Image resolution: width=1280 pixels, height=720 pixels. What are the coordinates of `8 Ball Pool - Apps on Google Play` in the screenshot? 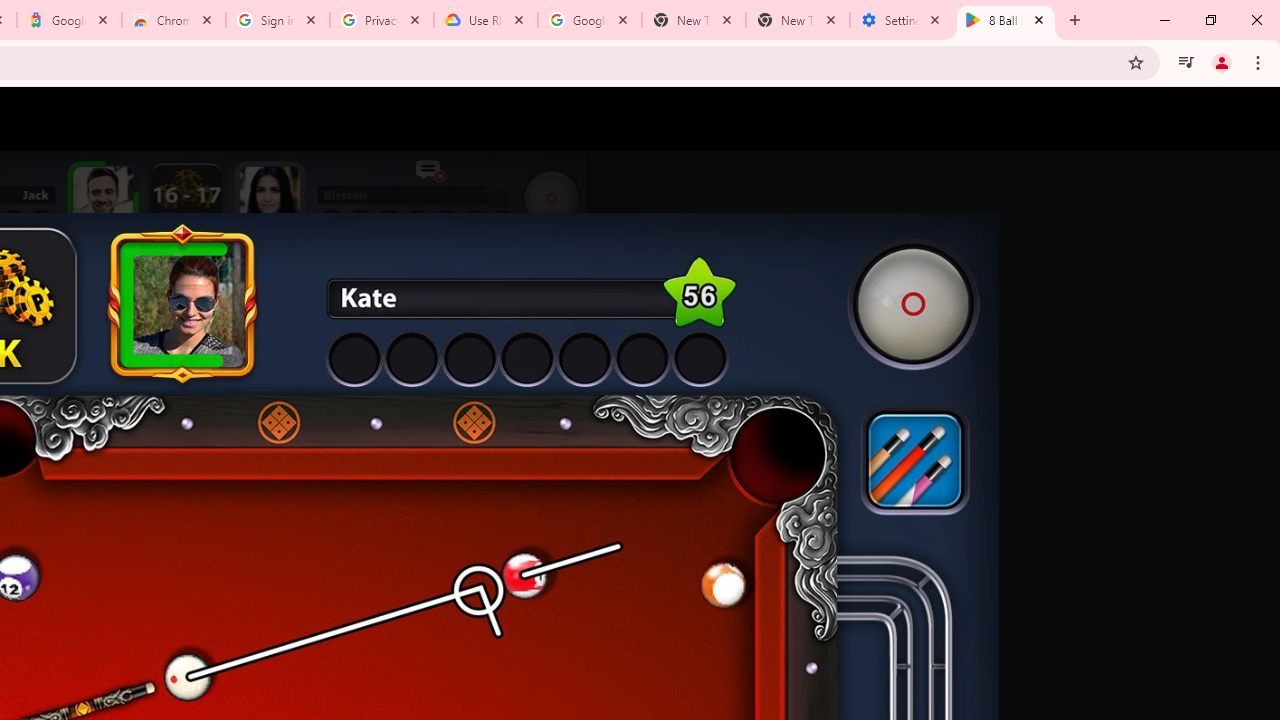 It's located at (1006, 20).